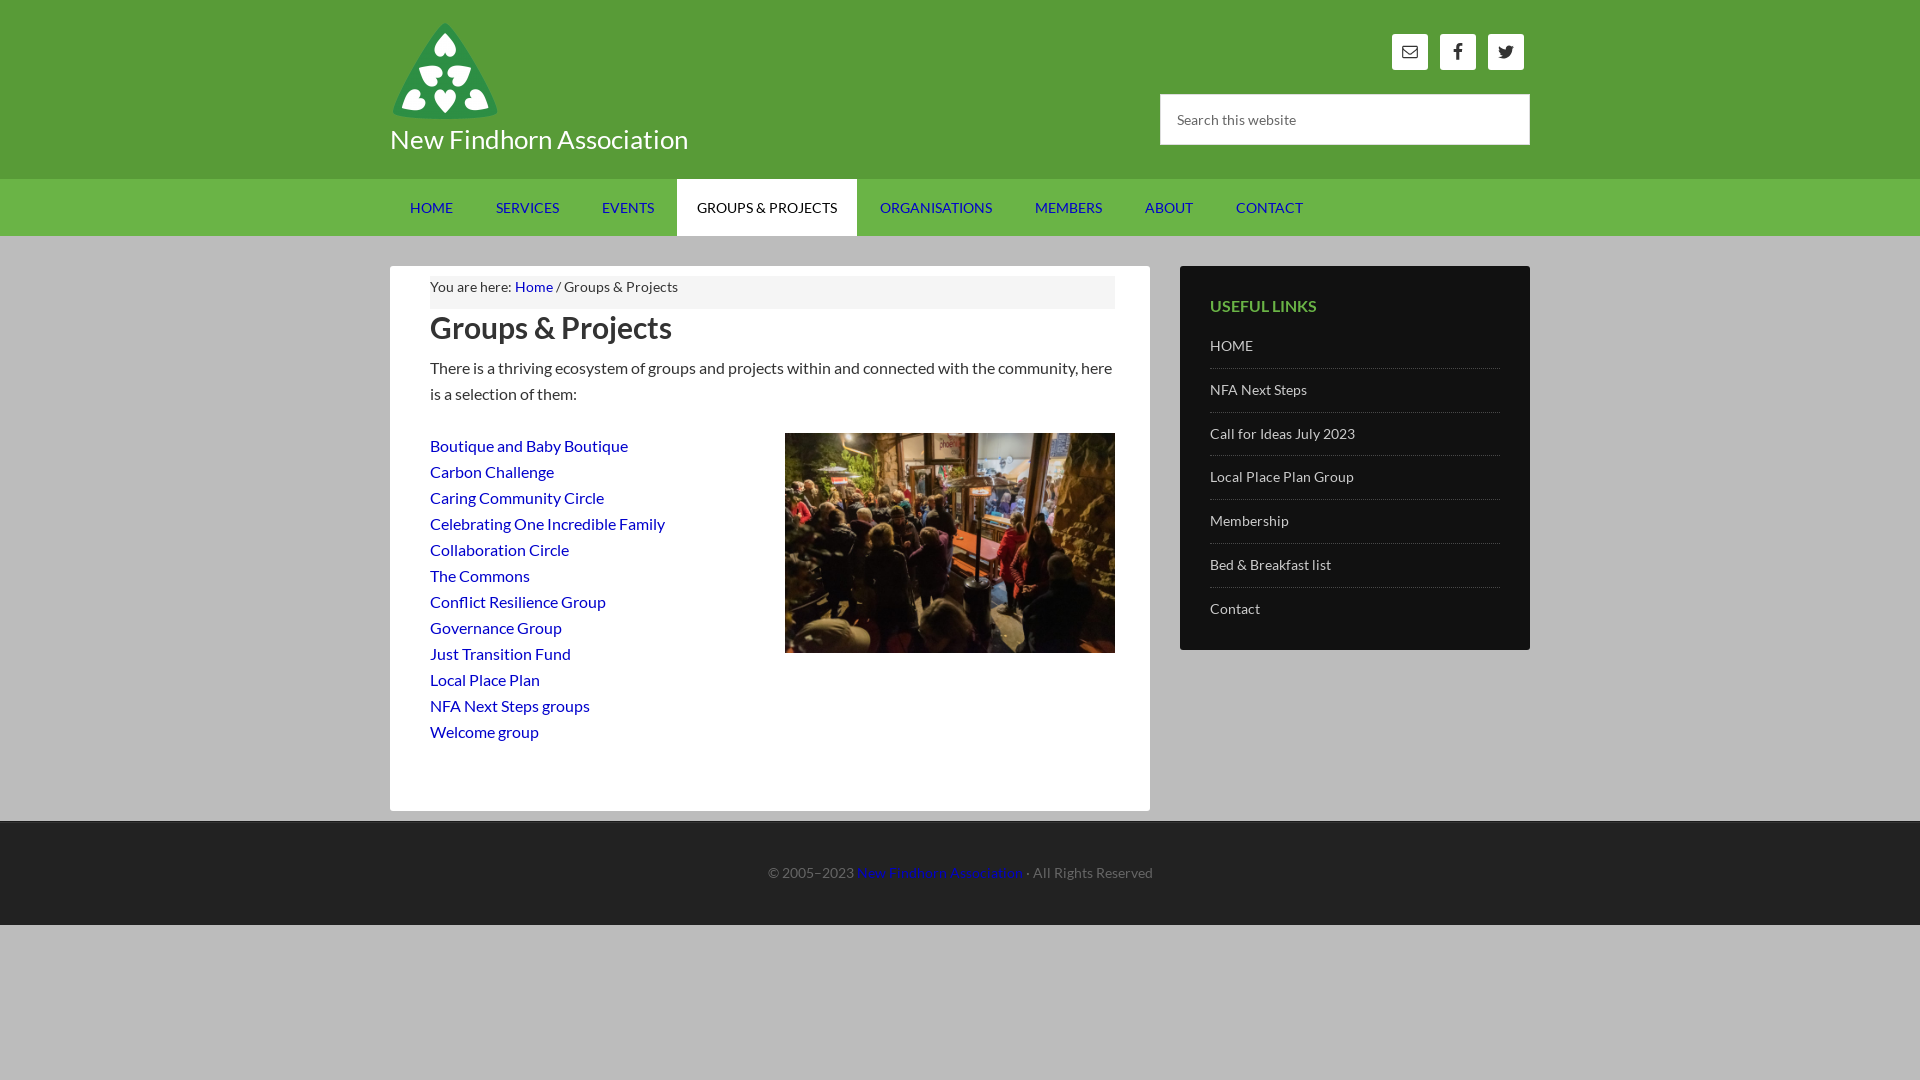 This screenshot has width=1920, height=1080. I want to click on NFA Next Steps groups, so click(510, 706).